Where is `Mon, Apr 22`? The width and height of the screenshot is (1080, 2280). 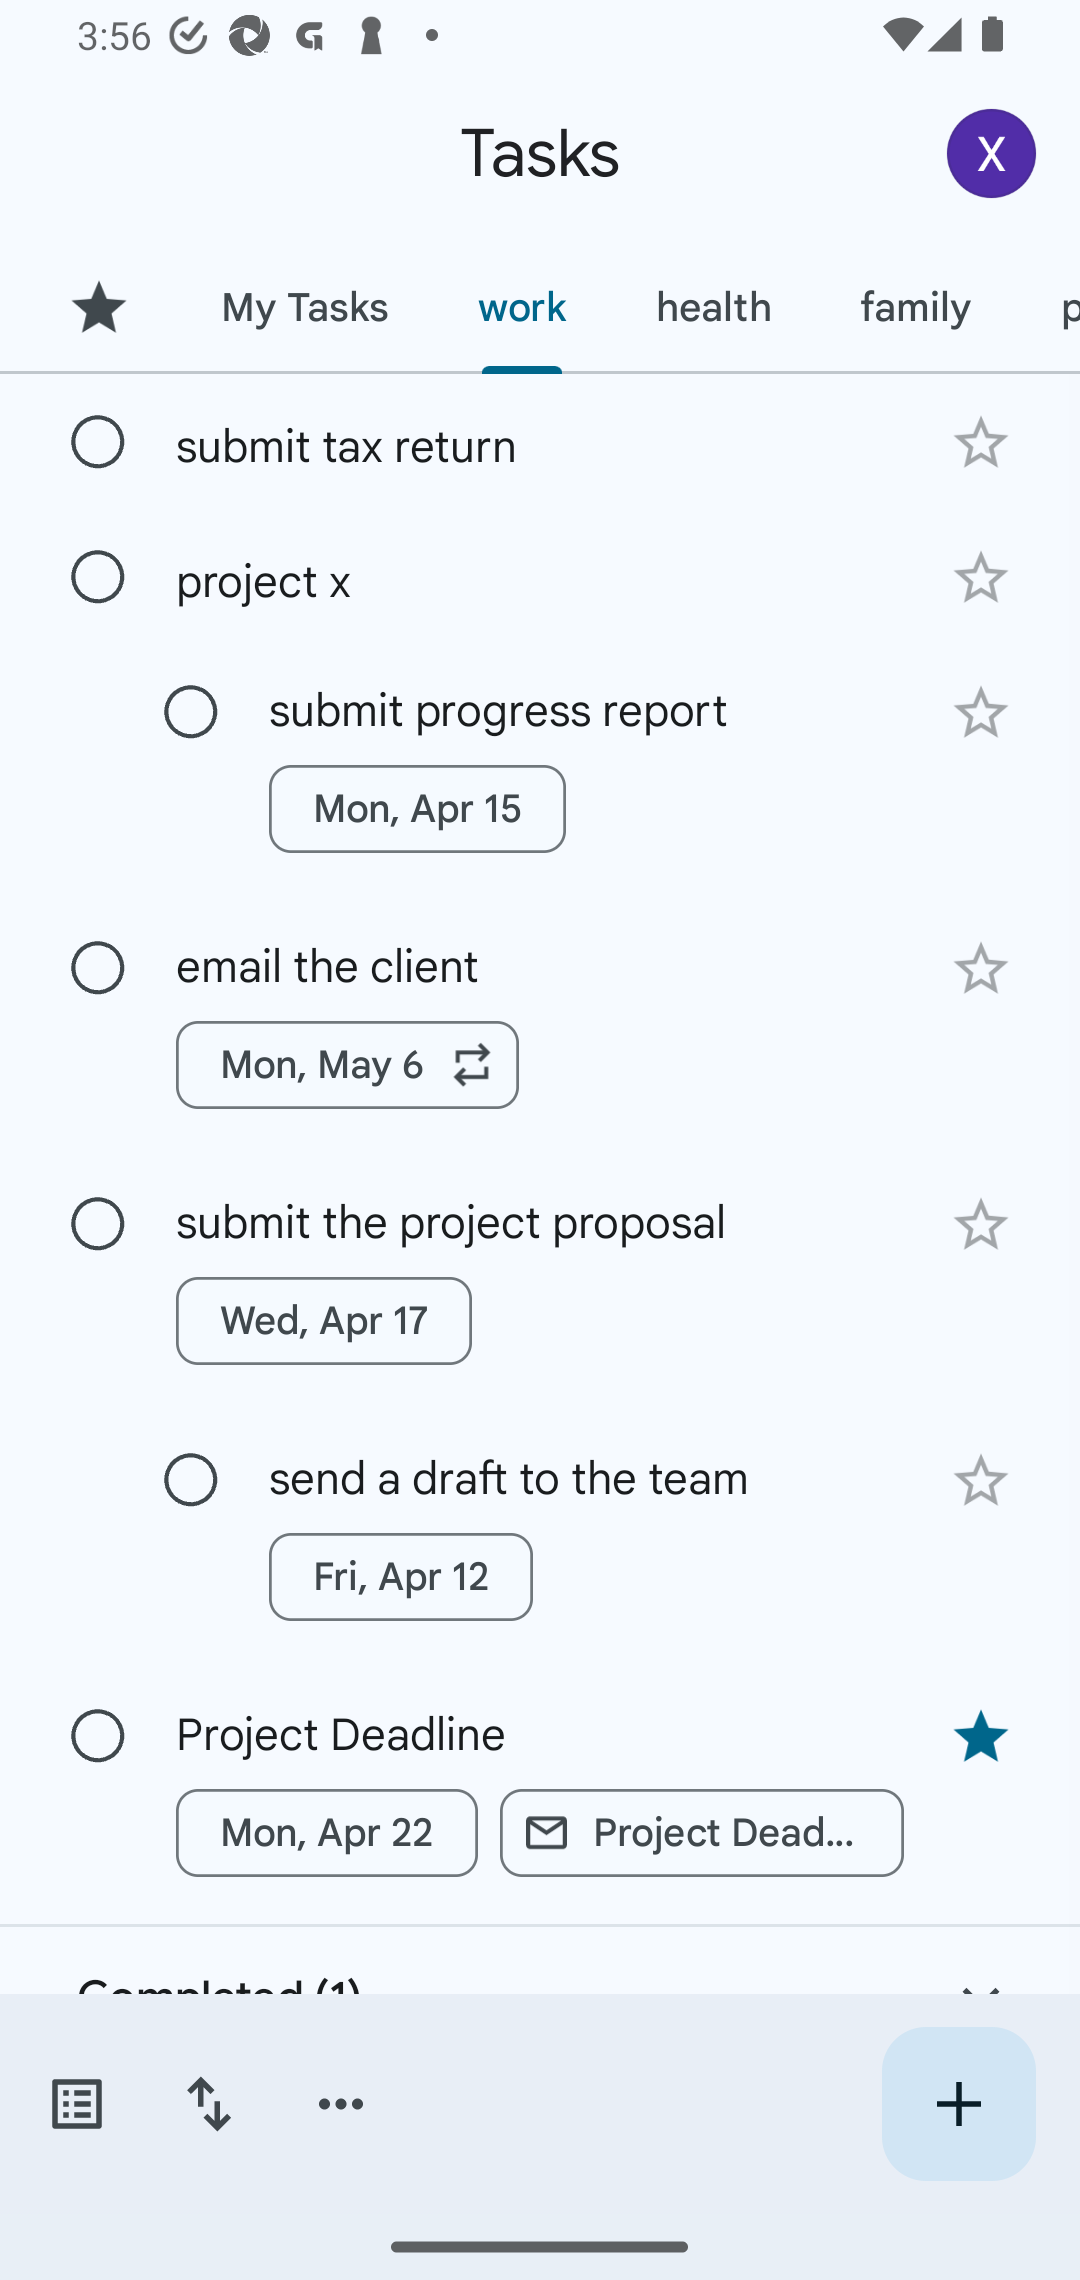
Mon, Apr 22 is located at coordinates (327, 1833).